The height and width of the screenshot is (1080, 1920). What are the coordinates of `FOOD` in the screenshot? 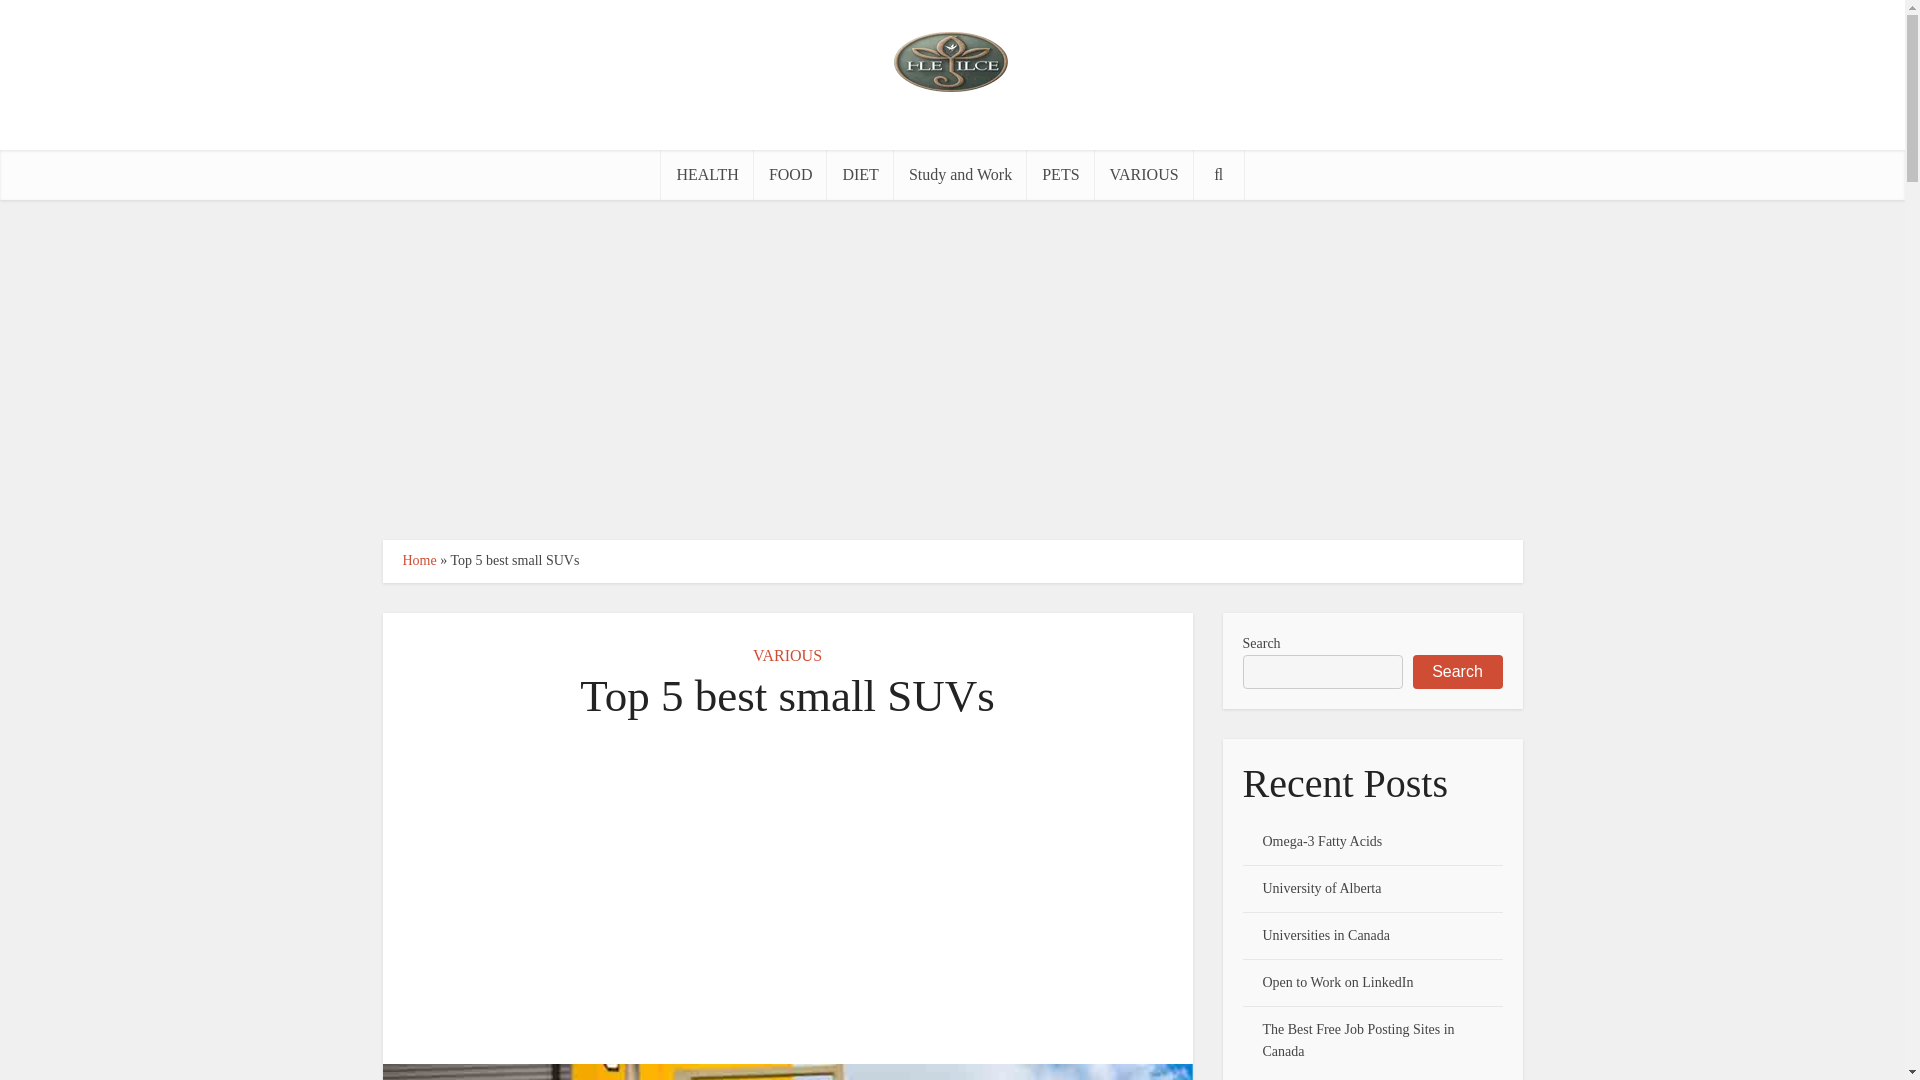 It's located at (790, 174).